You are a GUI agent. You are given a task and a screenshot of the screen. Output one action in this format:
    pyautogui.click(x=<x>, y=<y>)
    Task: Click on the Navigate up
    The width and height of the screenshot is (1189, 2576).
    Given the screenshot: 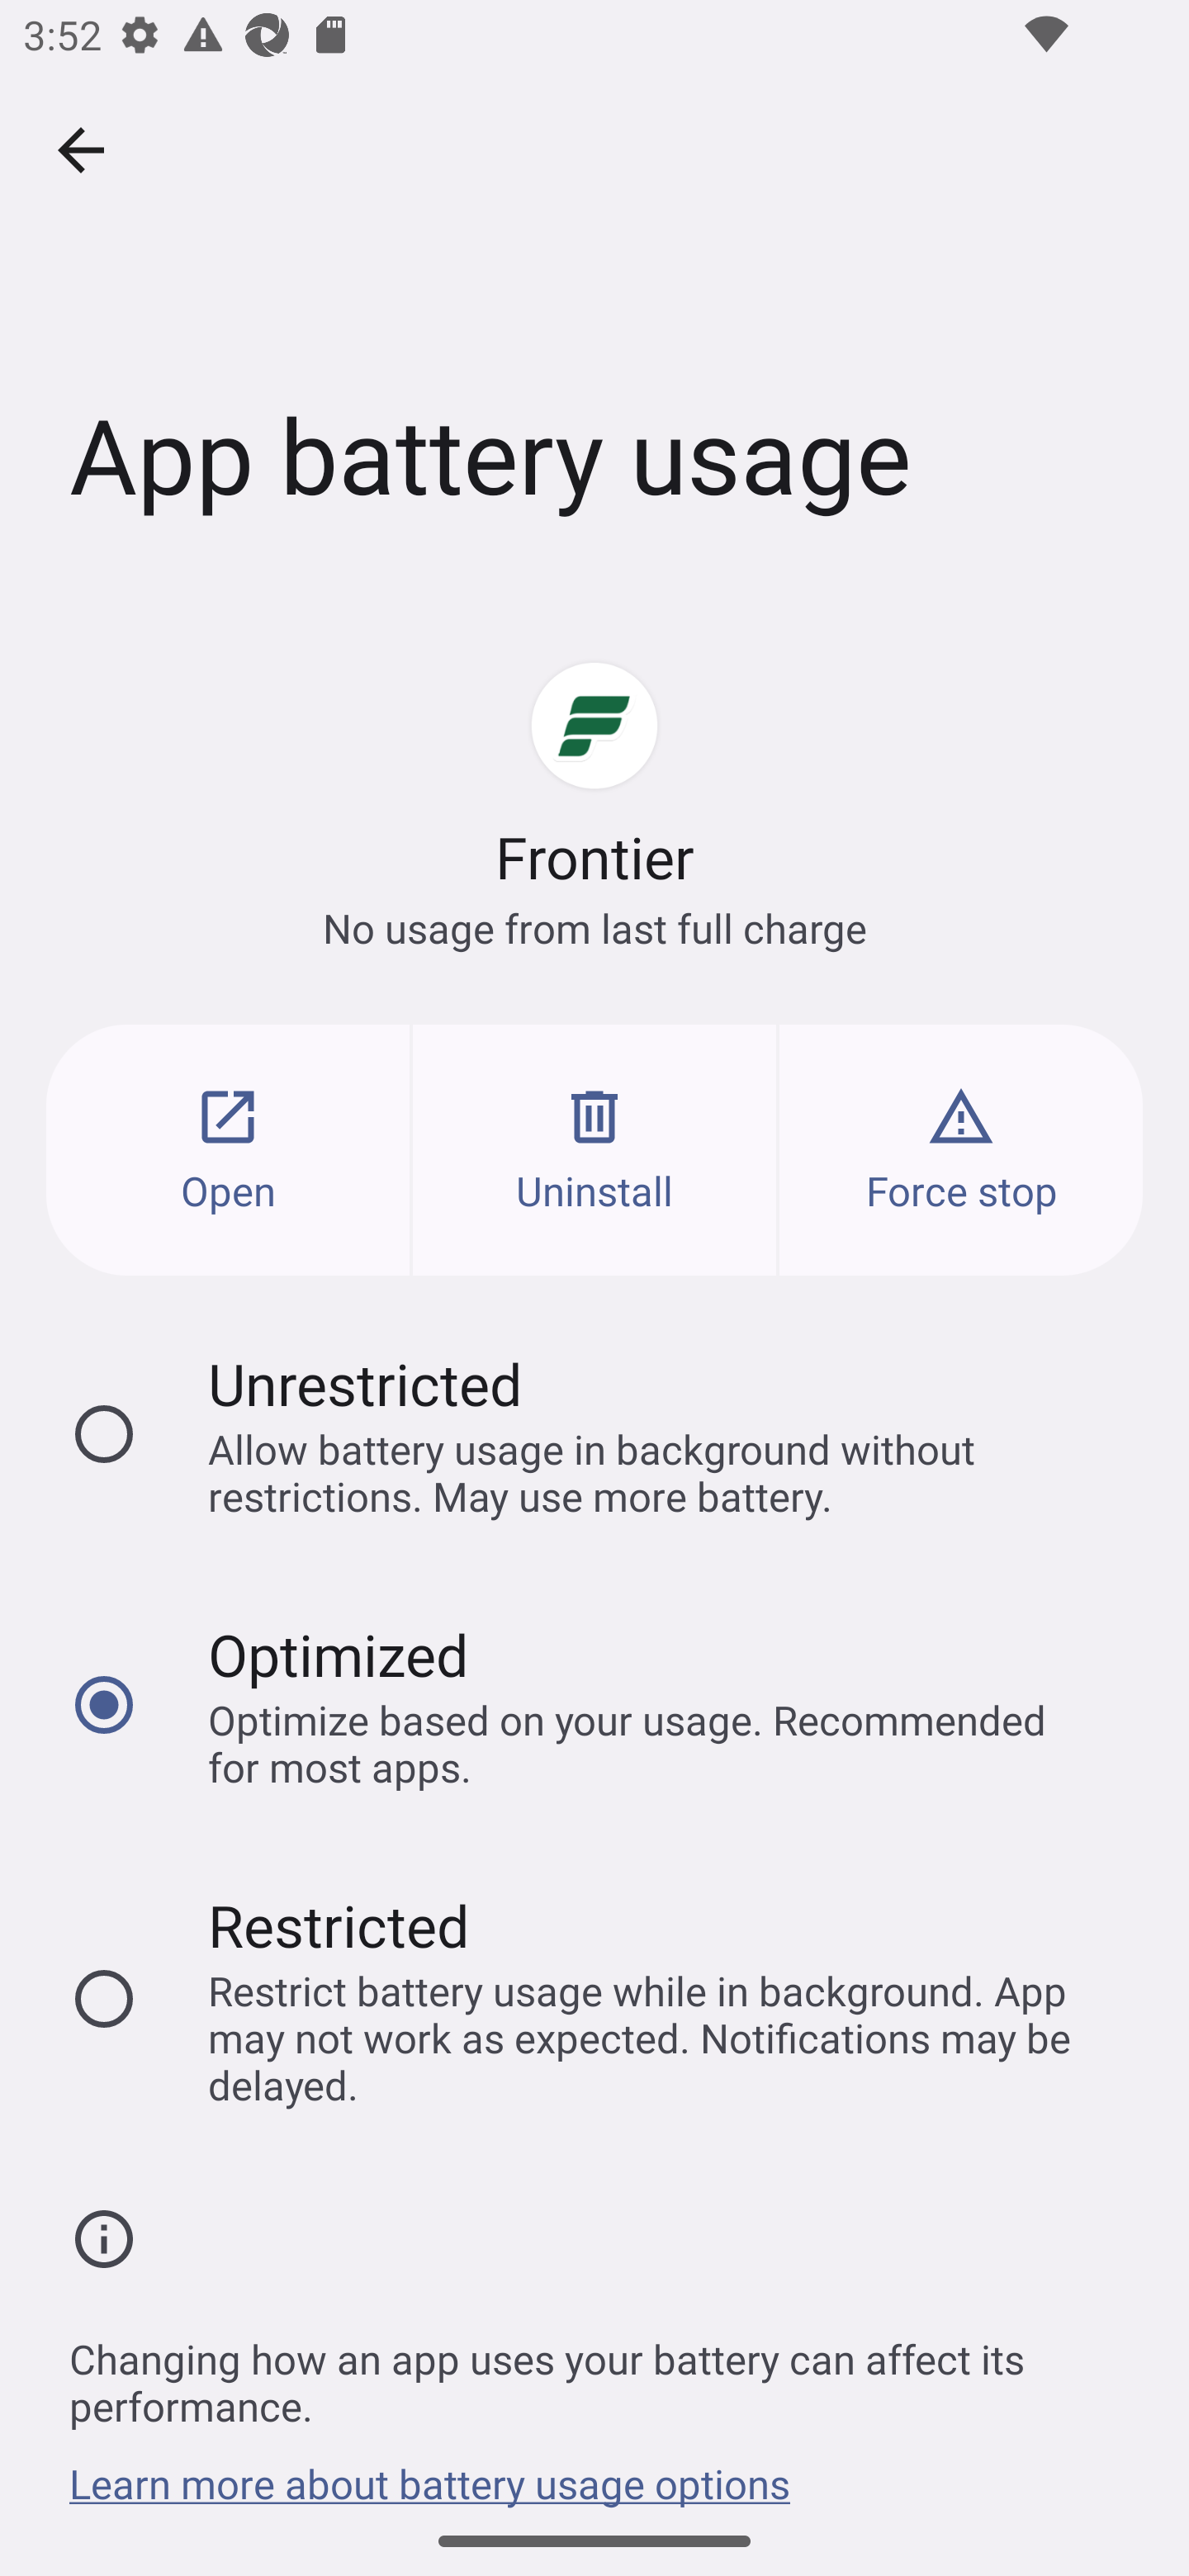 What is the action you would take?
    pyautogui.click(x=81, y=150)
    